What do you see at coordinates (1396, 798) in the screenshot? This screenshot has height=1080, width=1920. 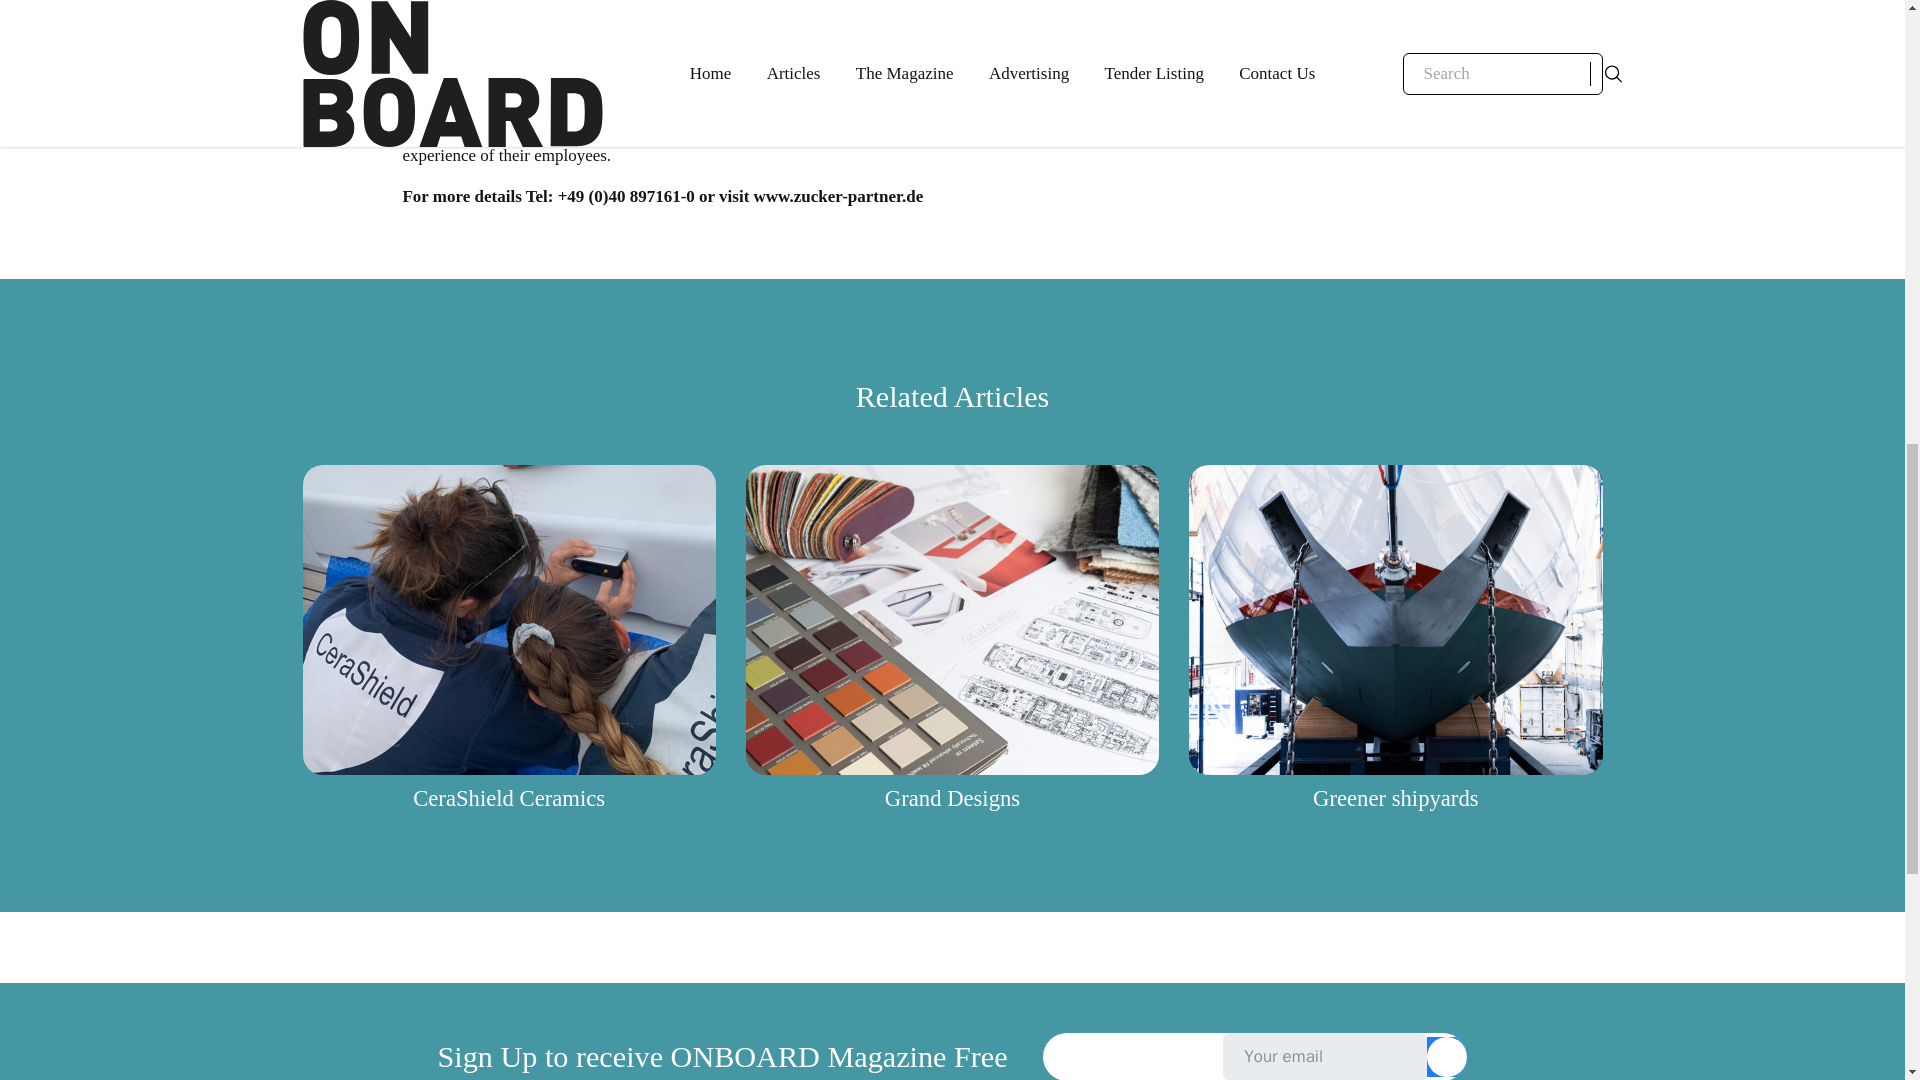 I see `Greener shipyards` at bounding box center [1396, 798].